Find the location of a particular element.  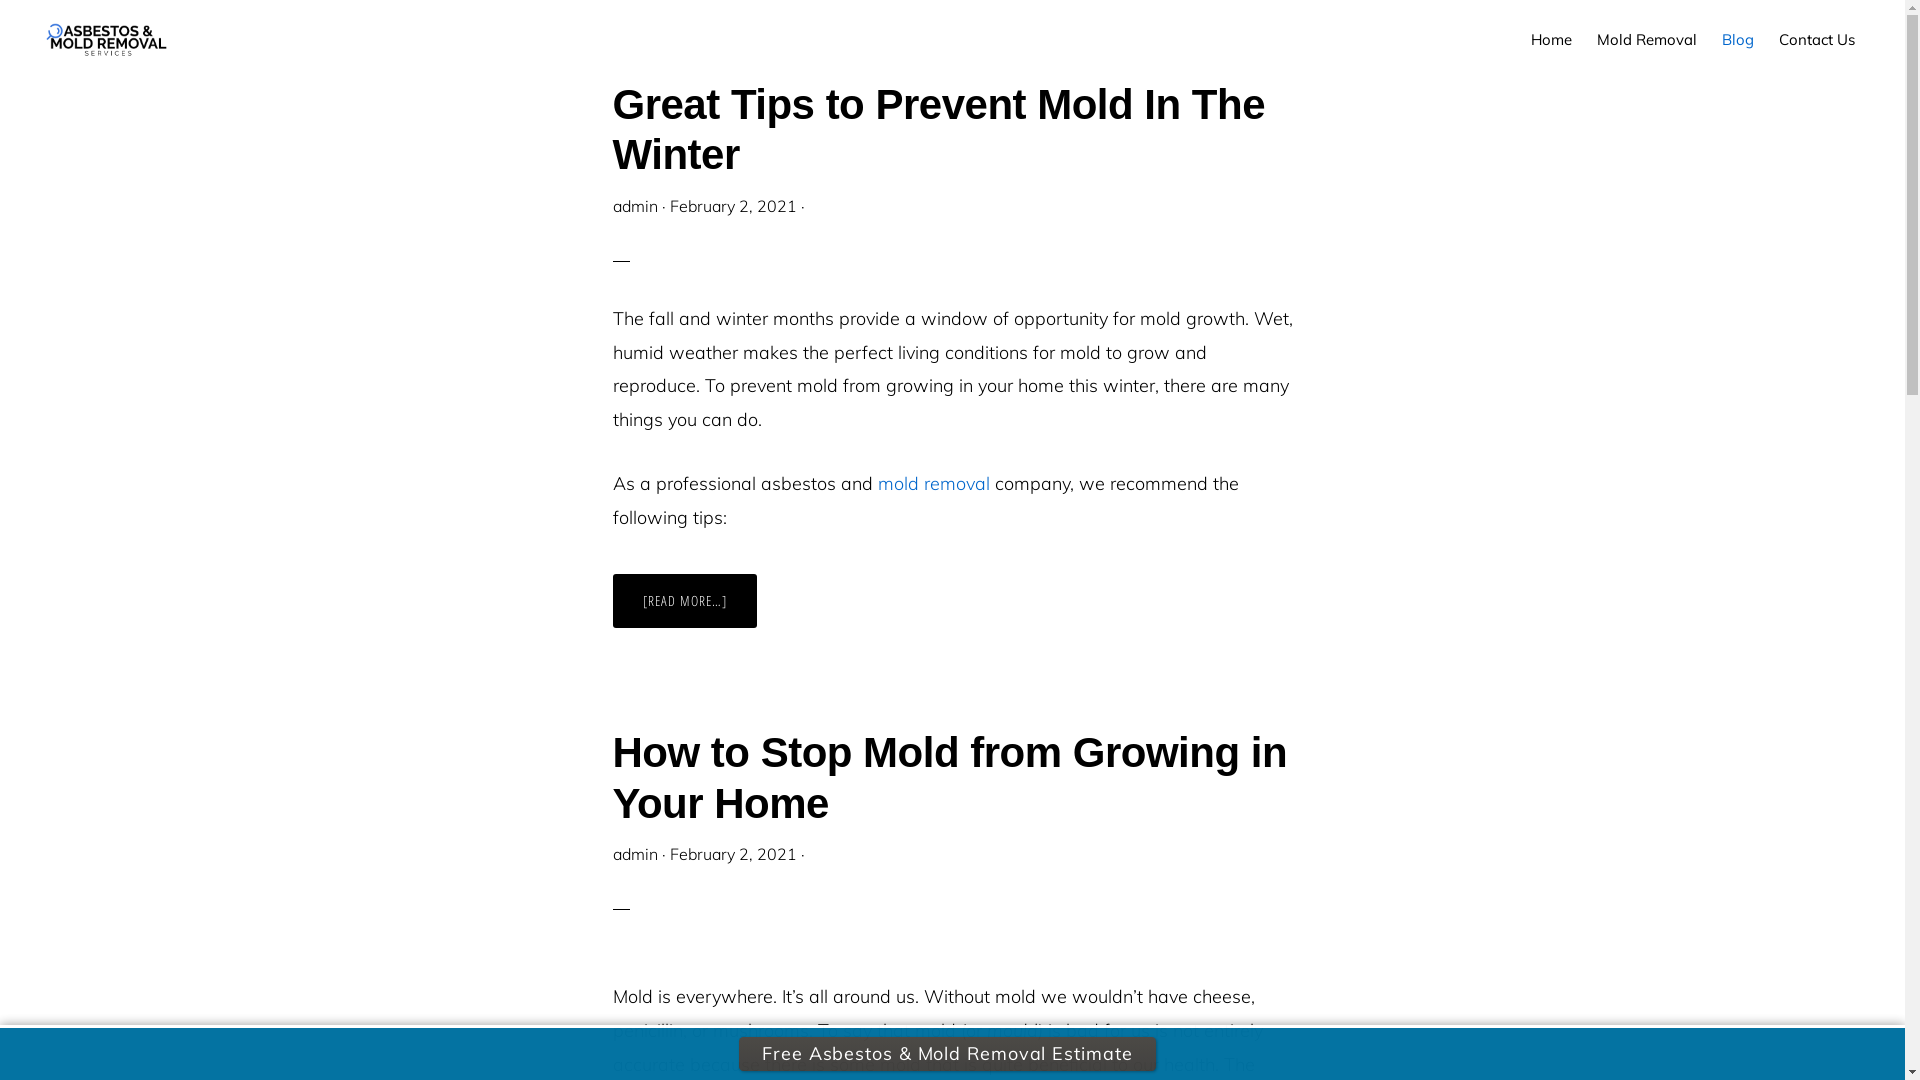

Home is located at coordinates (1552, 40).